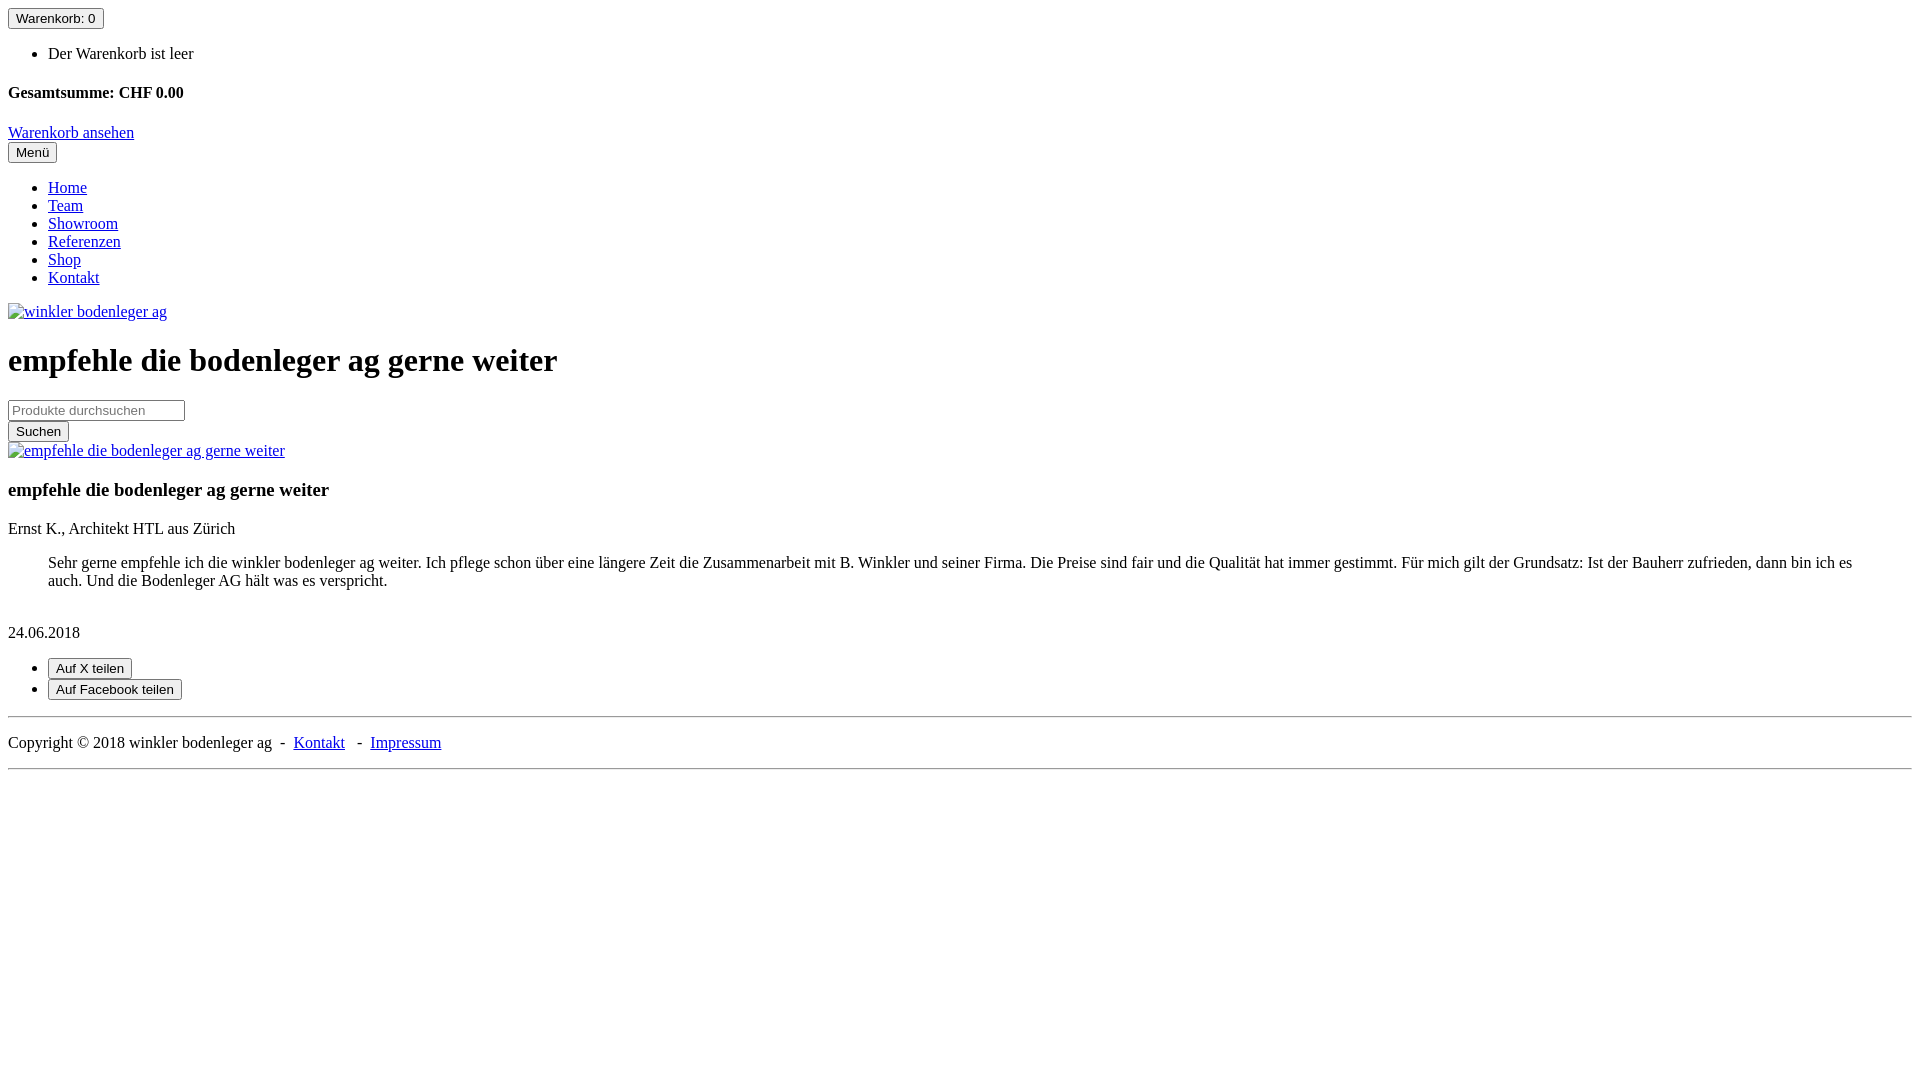 This screenshot has width=1920, height=1080. I want to click on winkler bodenleger ag, so click(88, 312).